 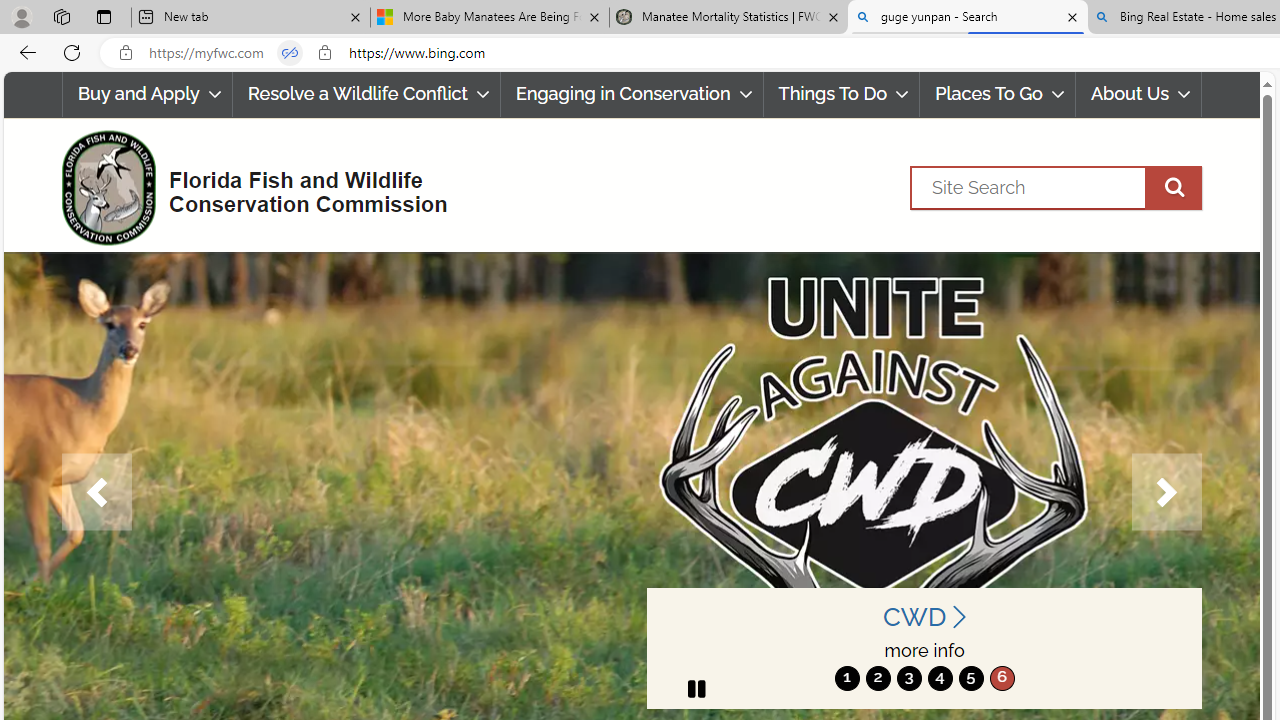 What do you see at coordinates (1056, 187) in the screenshot?
I see `Search` at bounding box center [1056, 187].